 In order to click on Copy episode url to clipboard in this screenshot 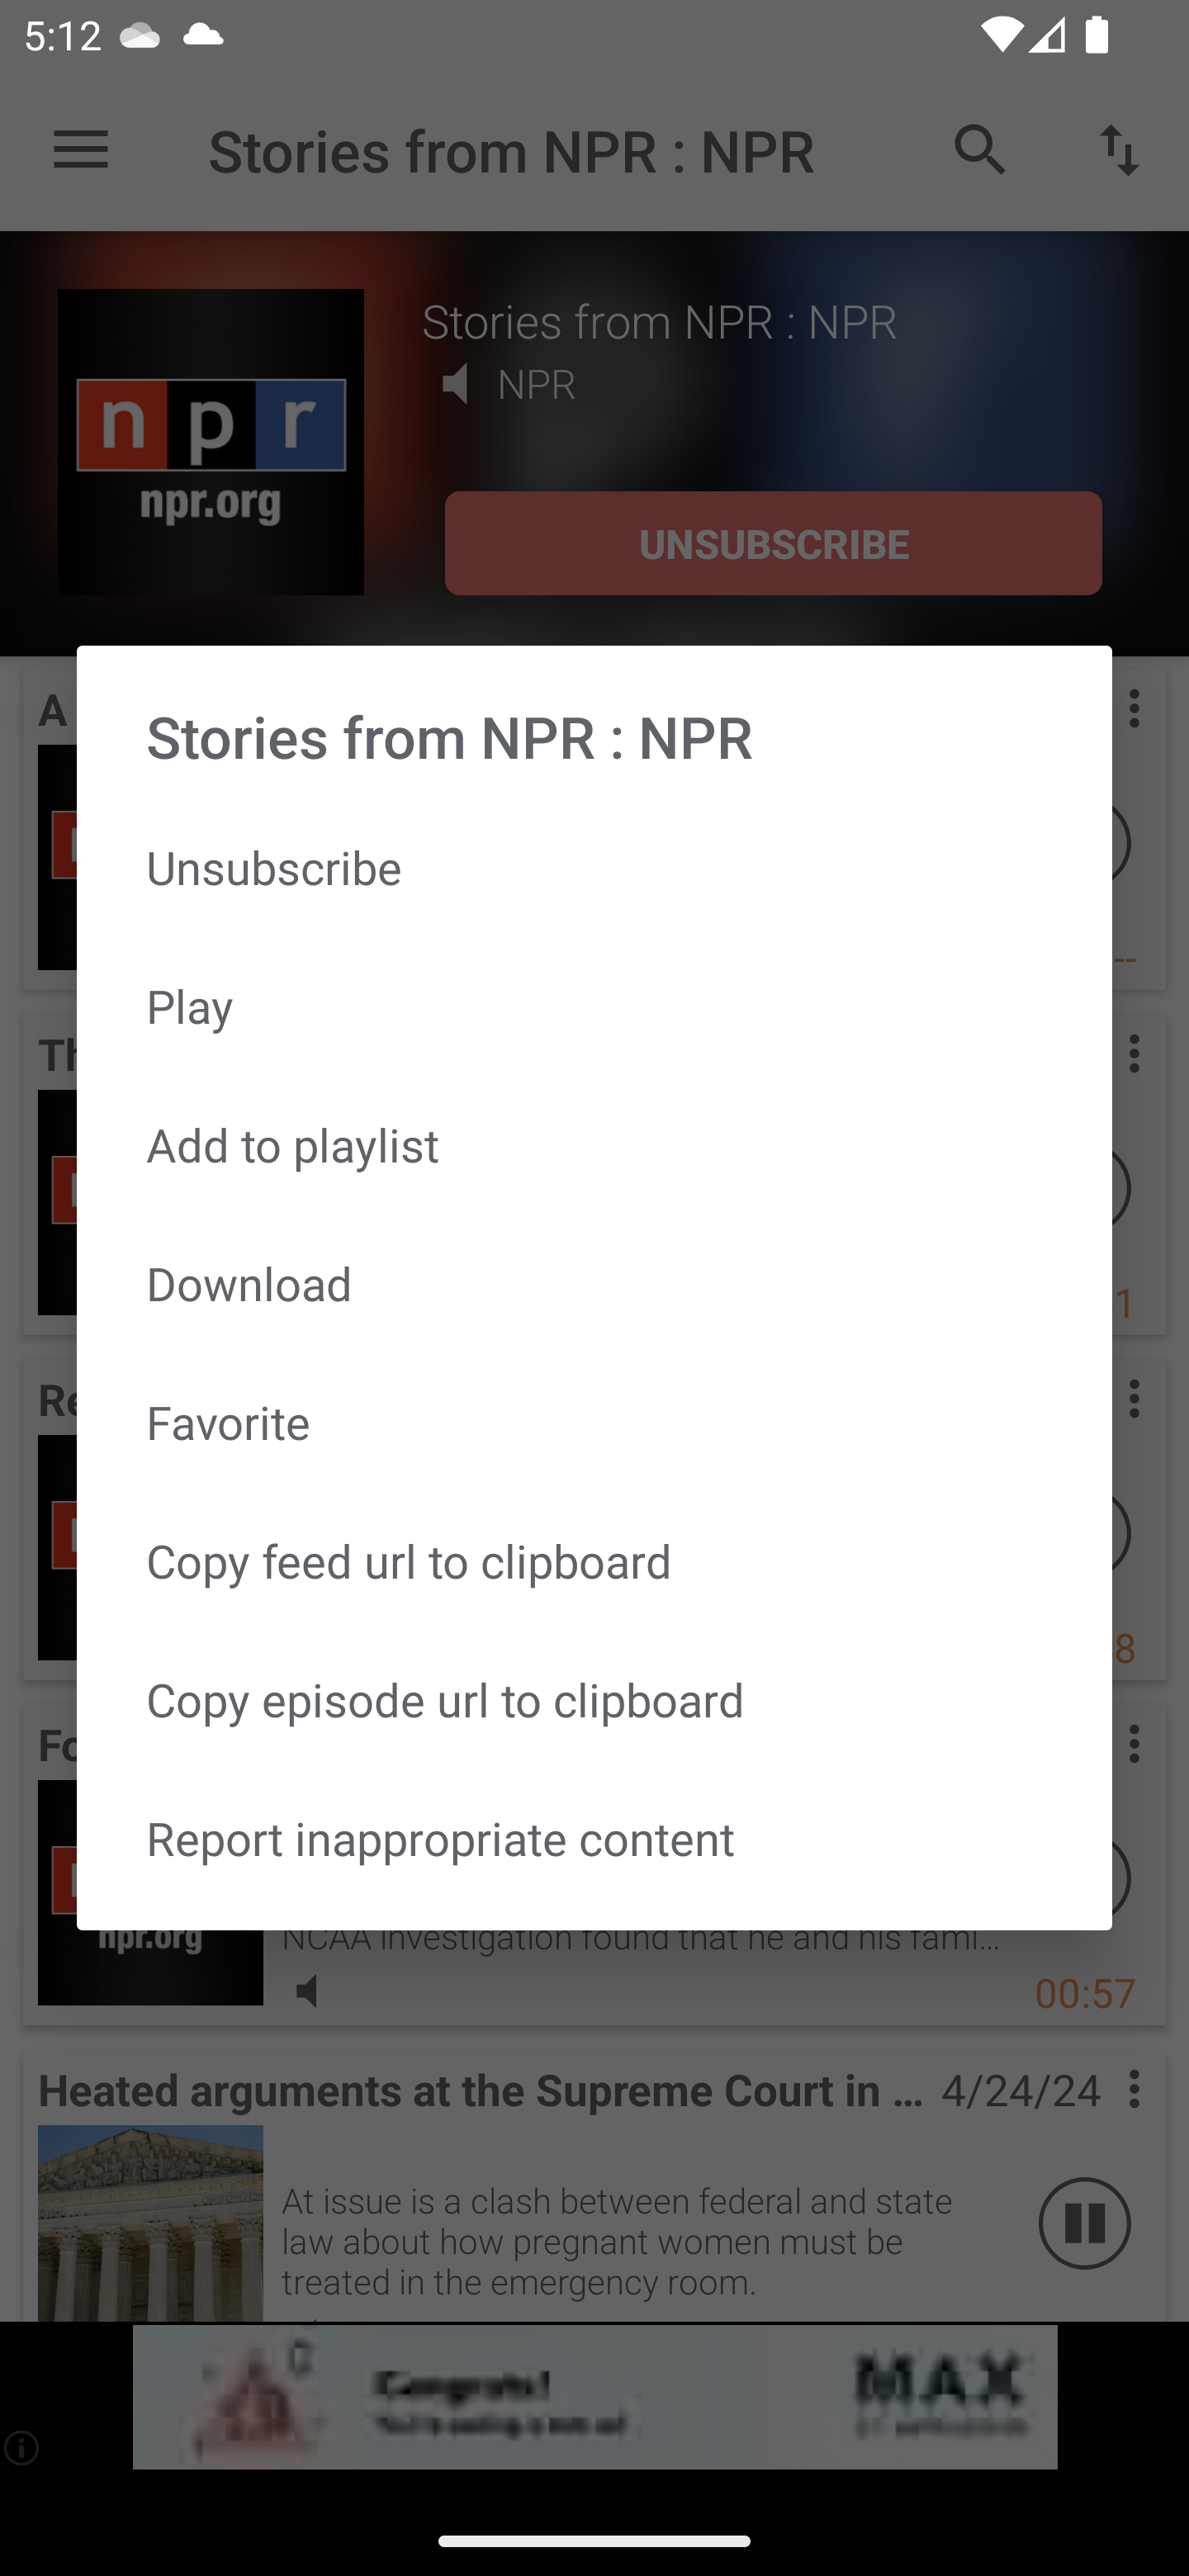, I will do `click(594, 1699)`.